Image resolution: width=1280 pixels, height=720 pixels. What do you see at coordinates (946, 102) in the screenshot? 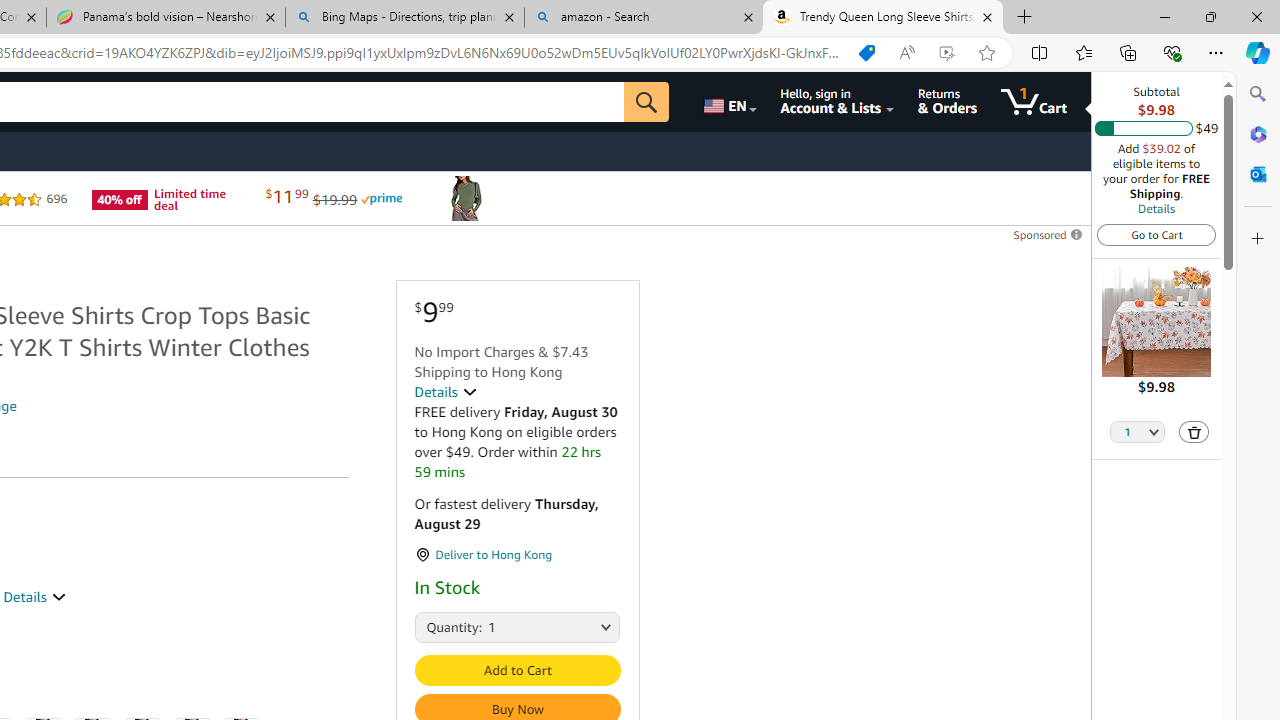
I see `Returns & Orders` at bounding box center [946, 102].